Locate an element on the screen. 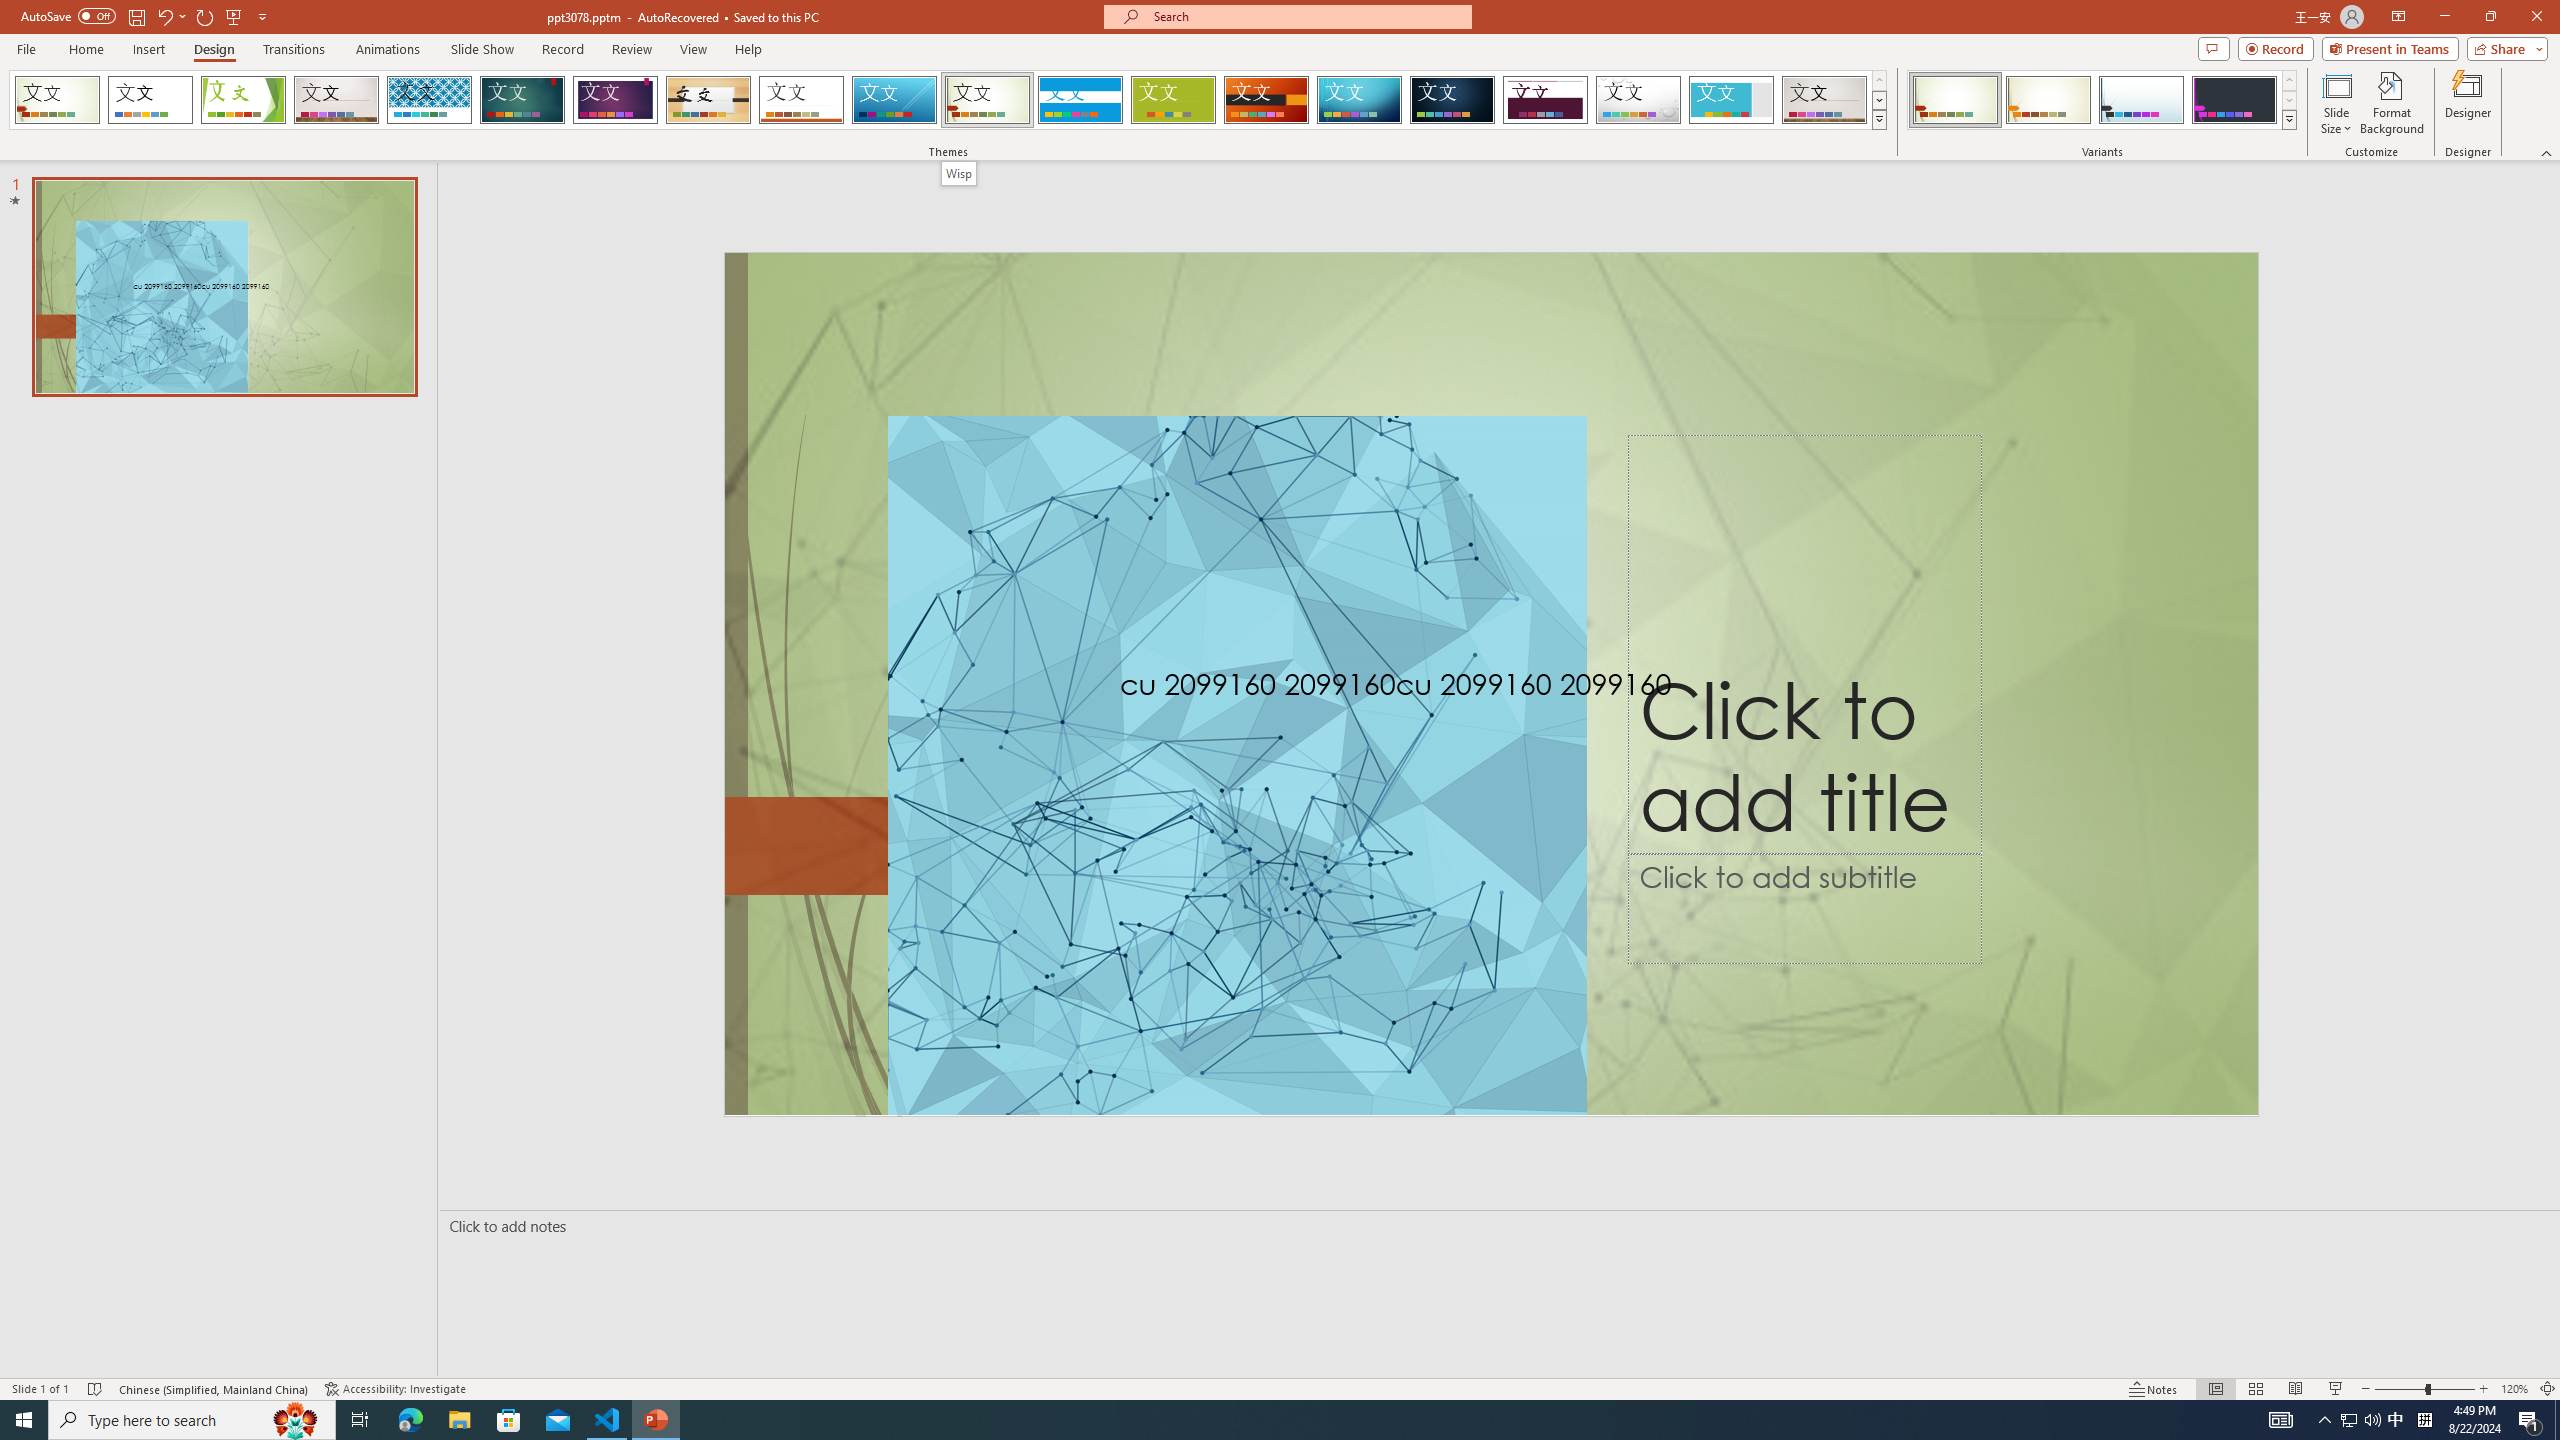 This screenshot has width=2560, height=1440. Class: MsoCommandBar is located at coordinates (1280, 1388).